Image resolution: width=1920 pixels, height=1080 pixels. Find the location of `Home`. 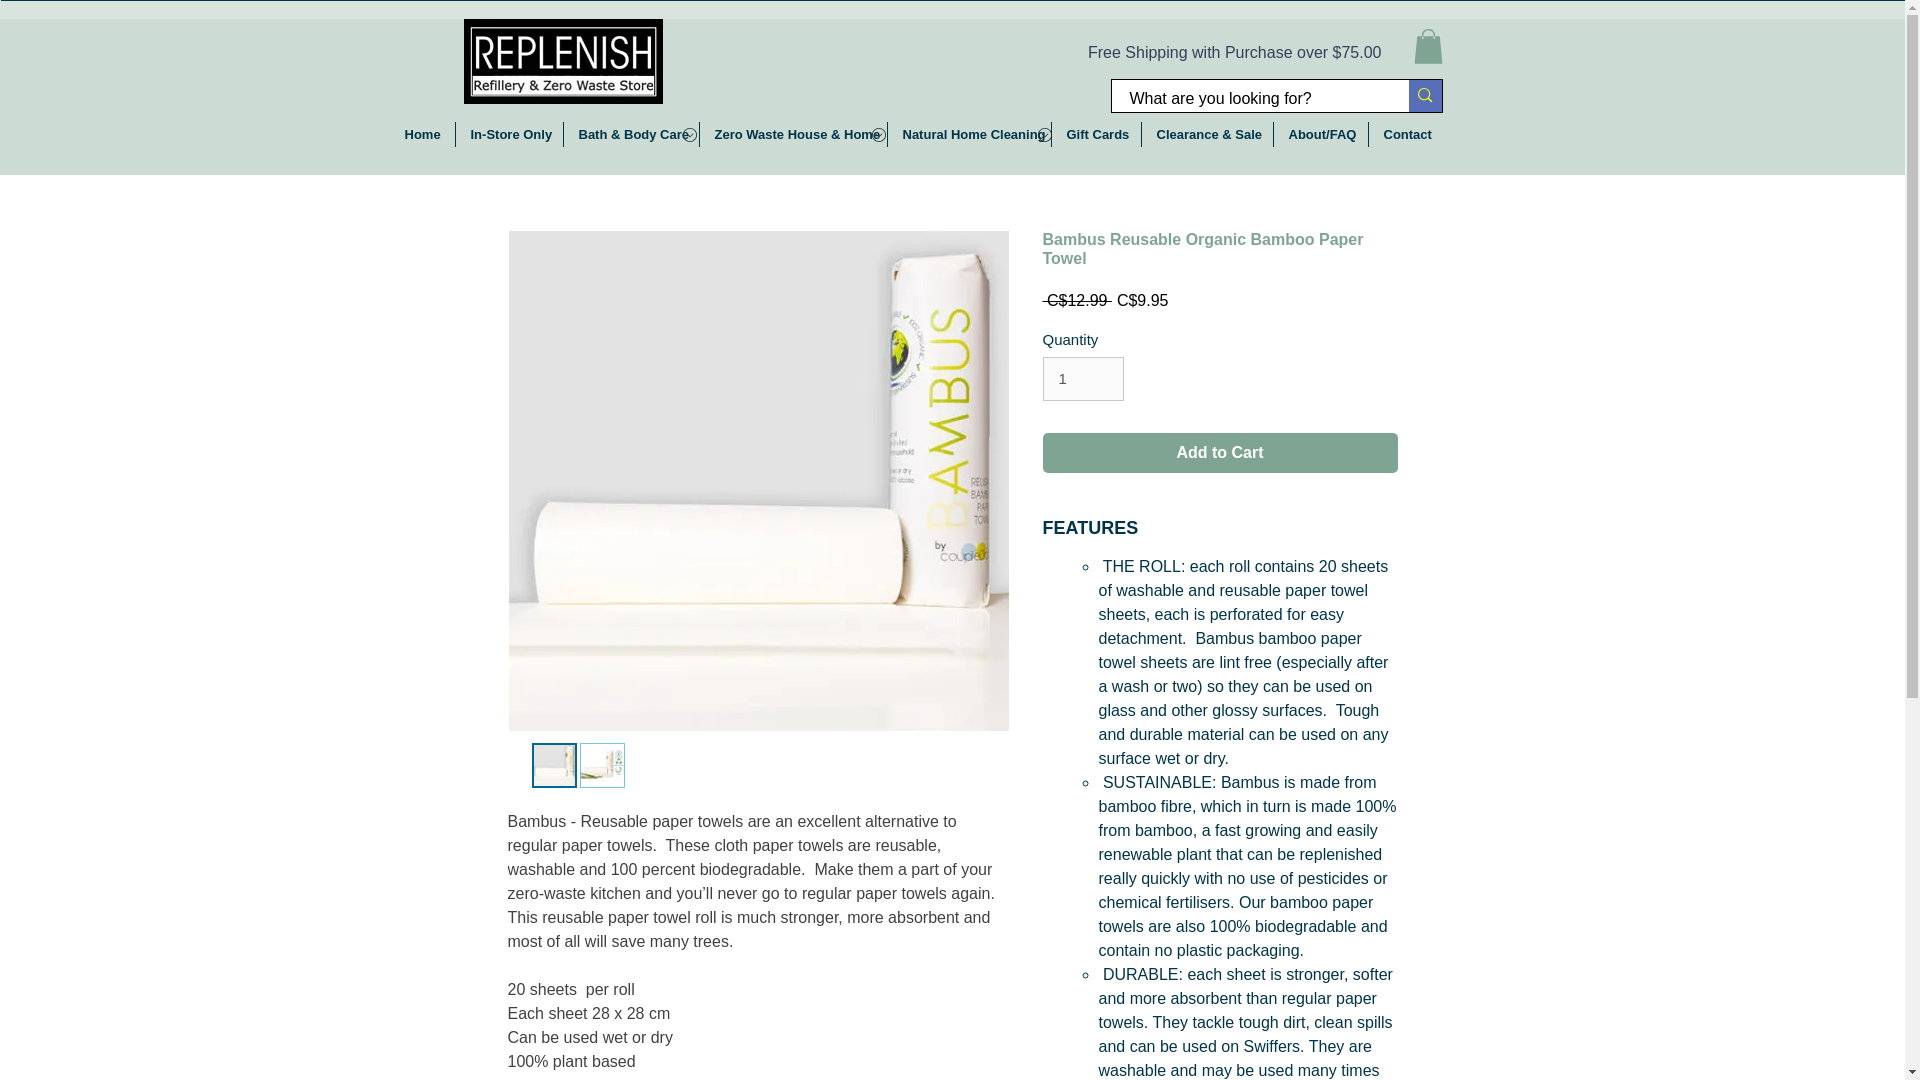

Home is located at coordinates (422, 134).